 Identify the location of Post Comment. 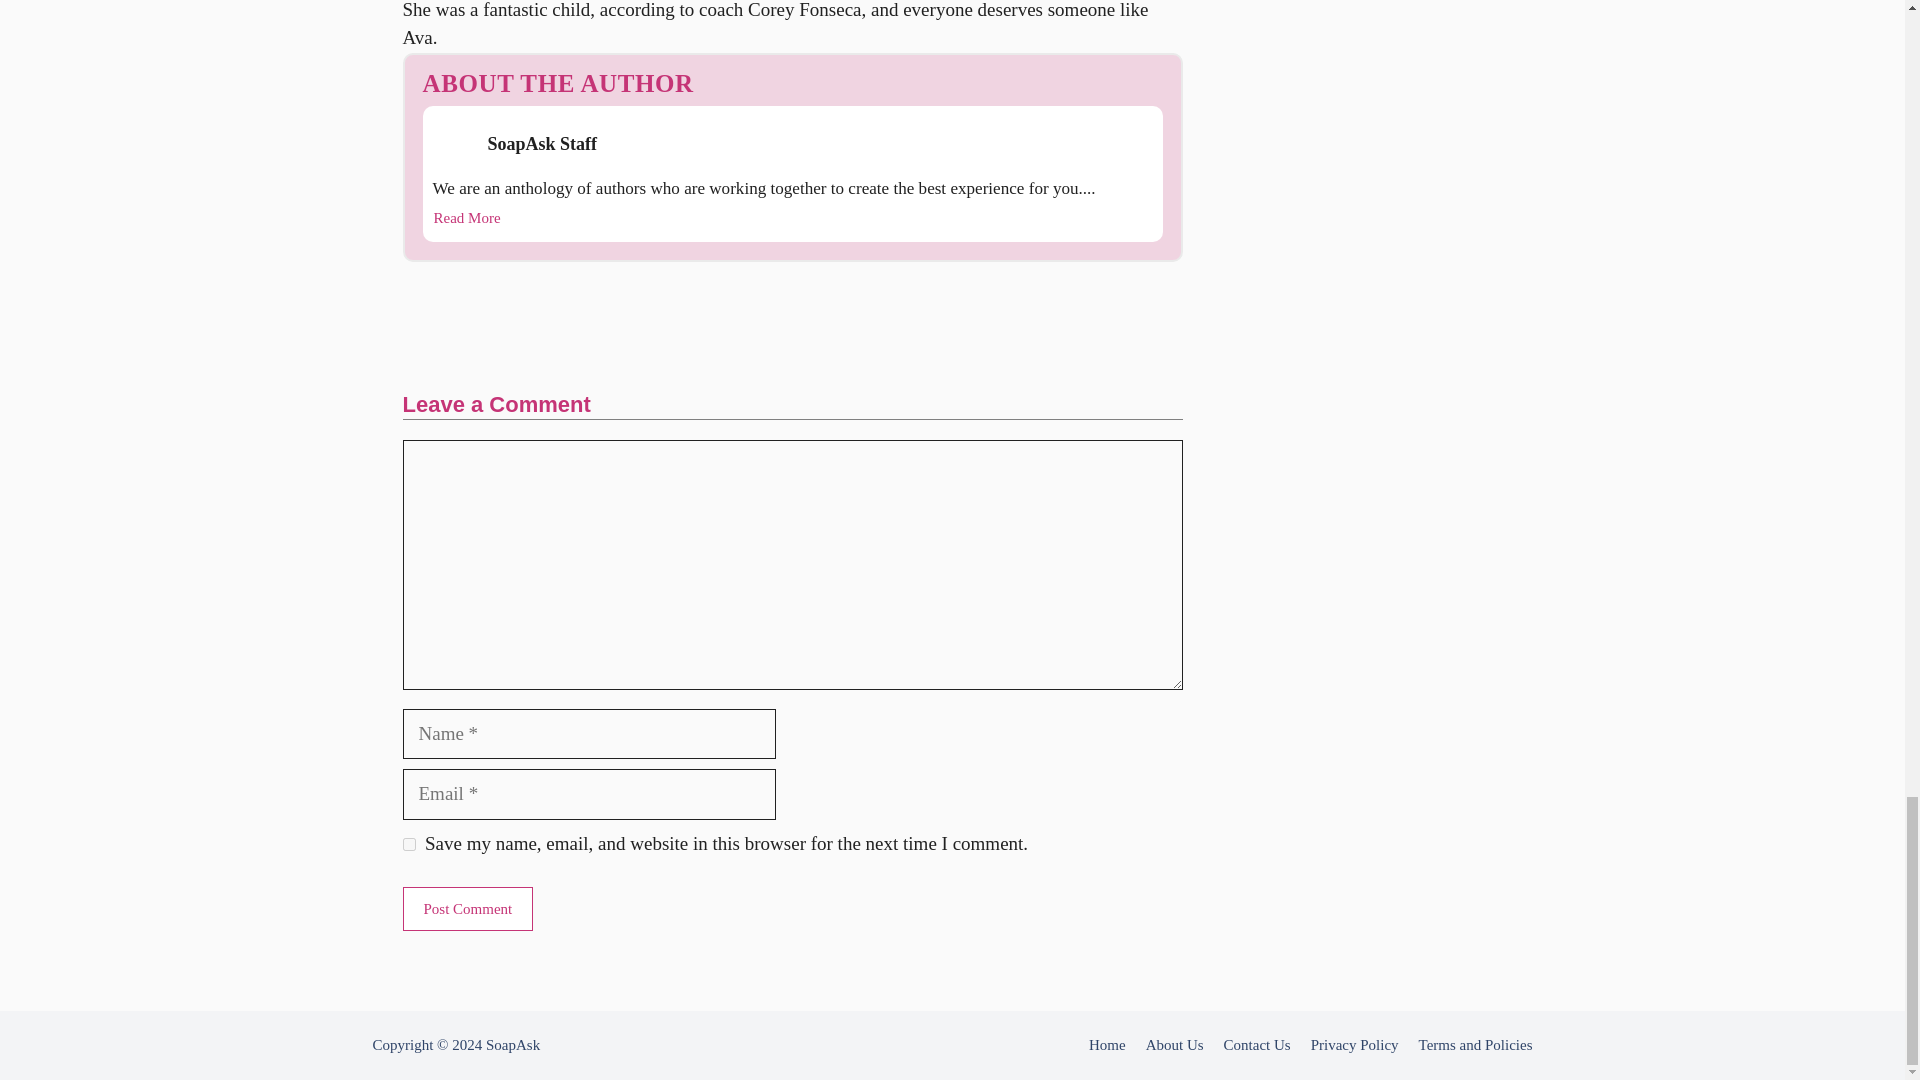
(467, 909).